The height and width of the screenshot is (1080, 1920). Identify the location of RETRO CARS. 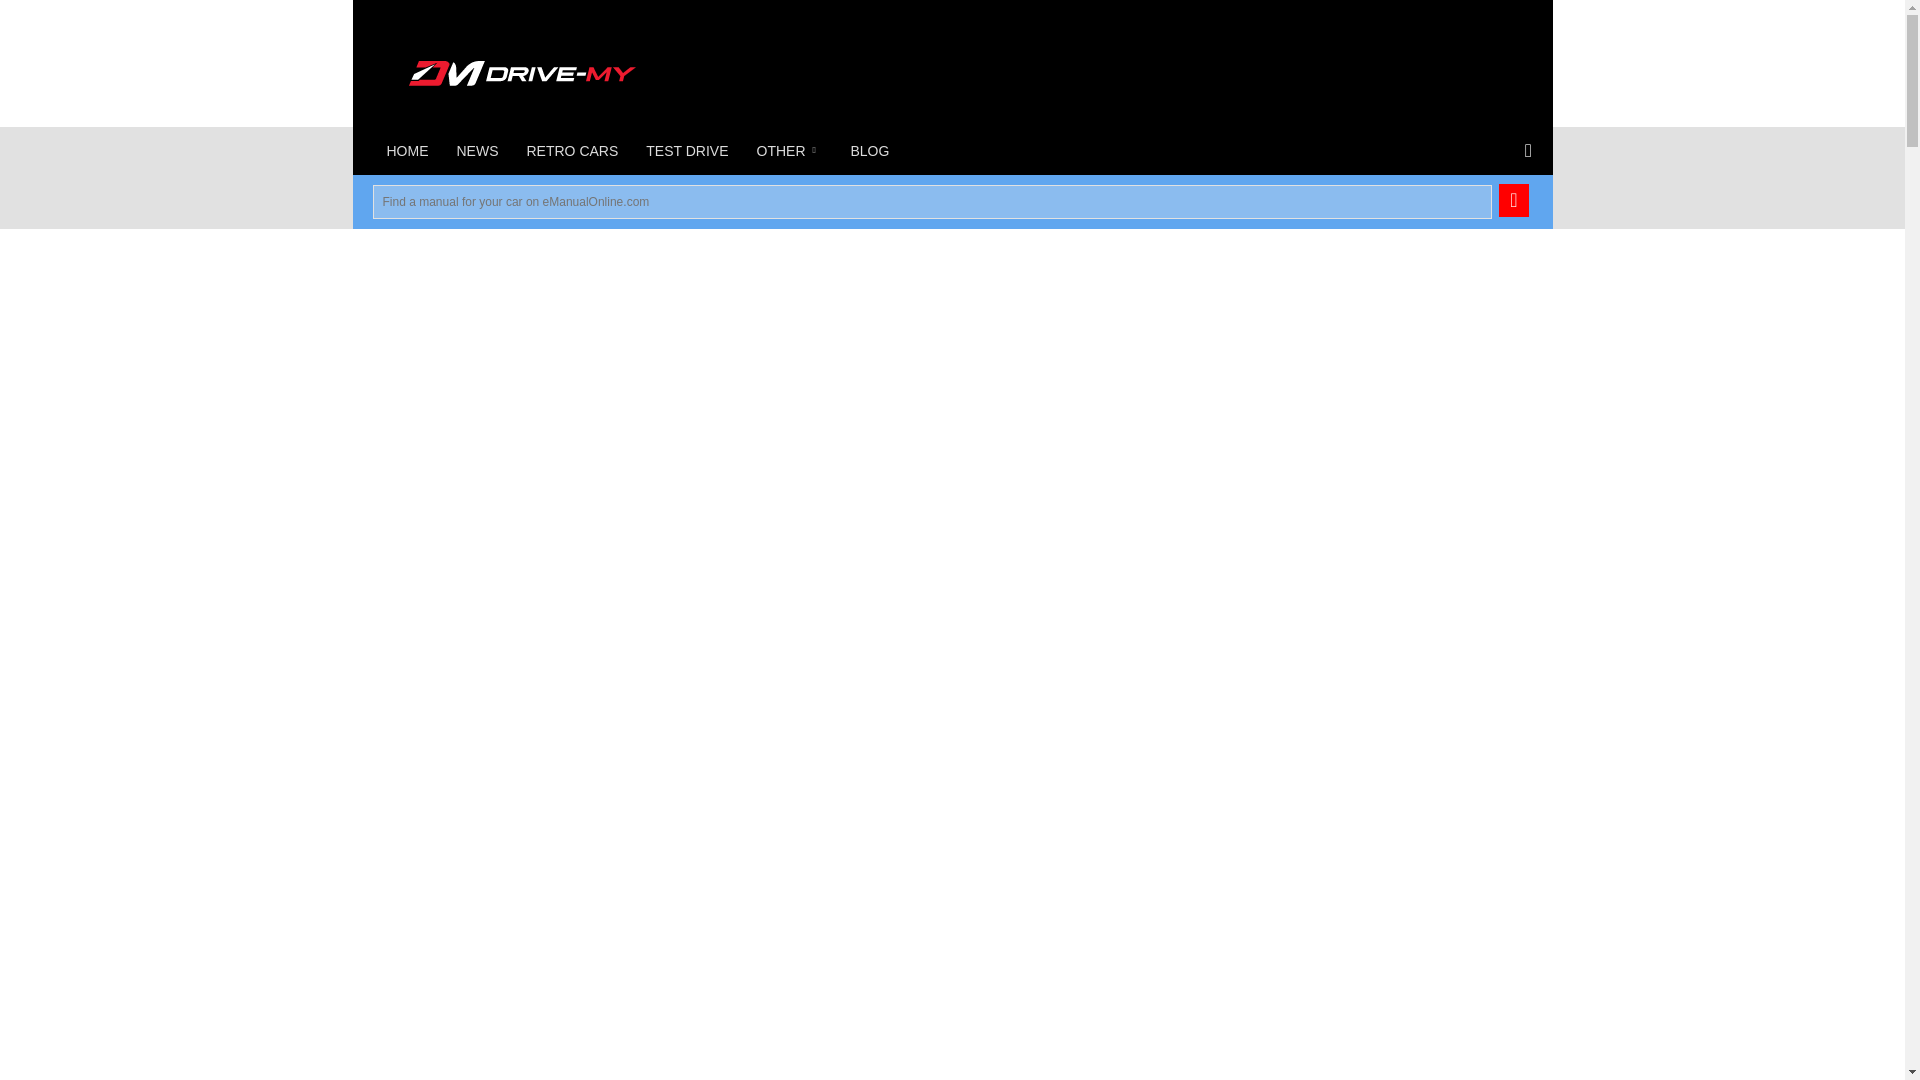
(572, 150).